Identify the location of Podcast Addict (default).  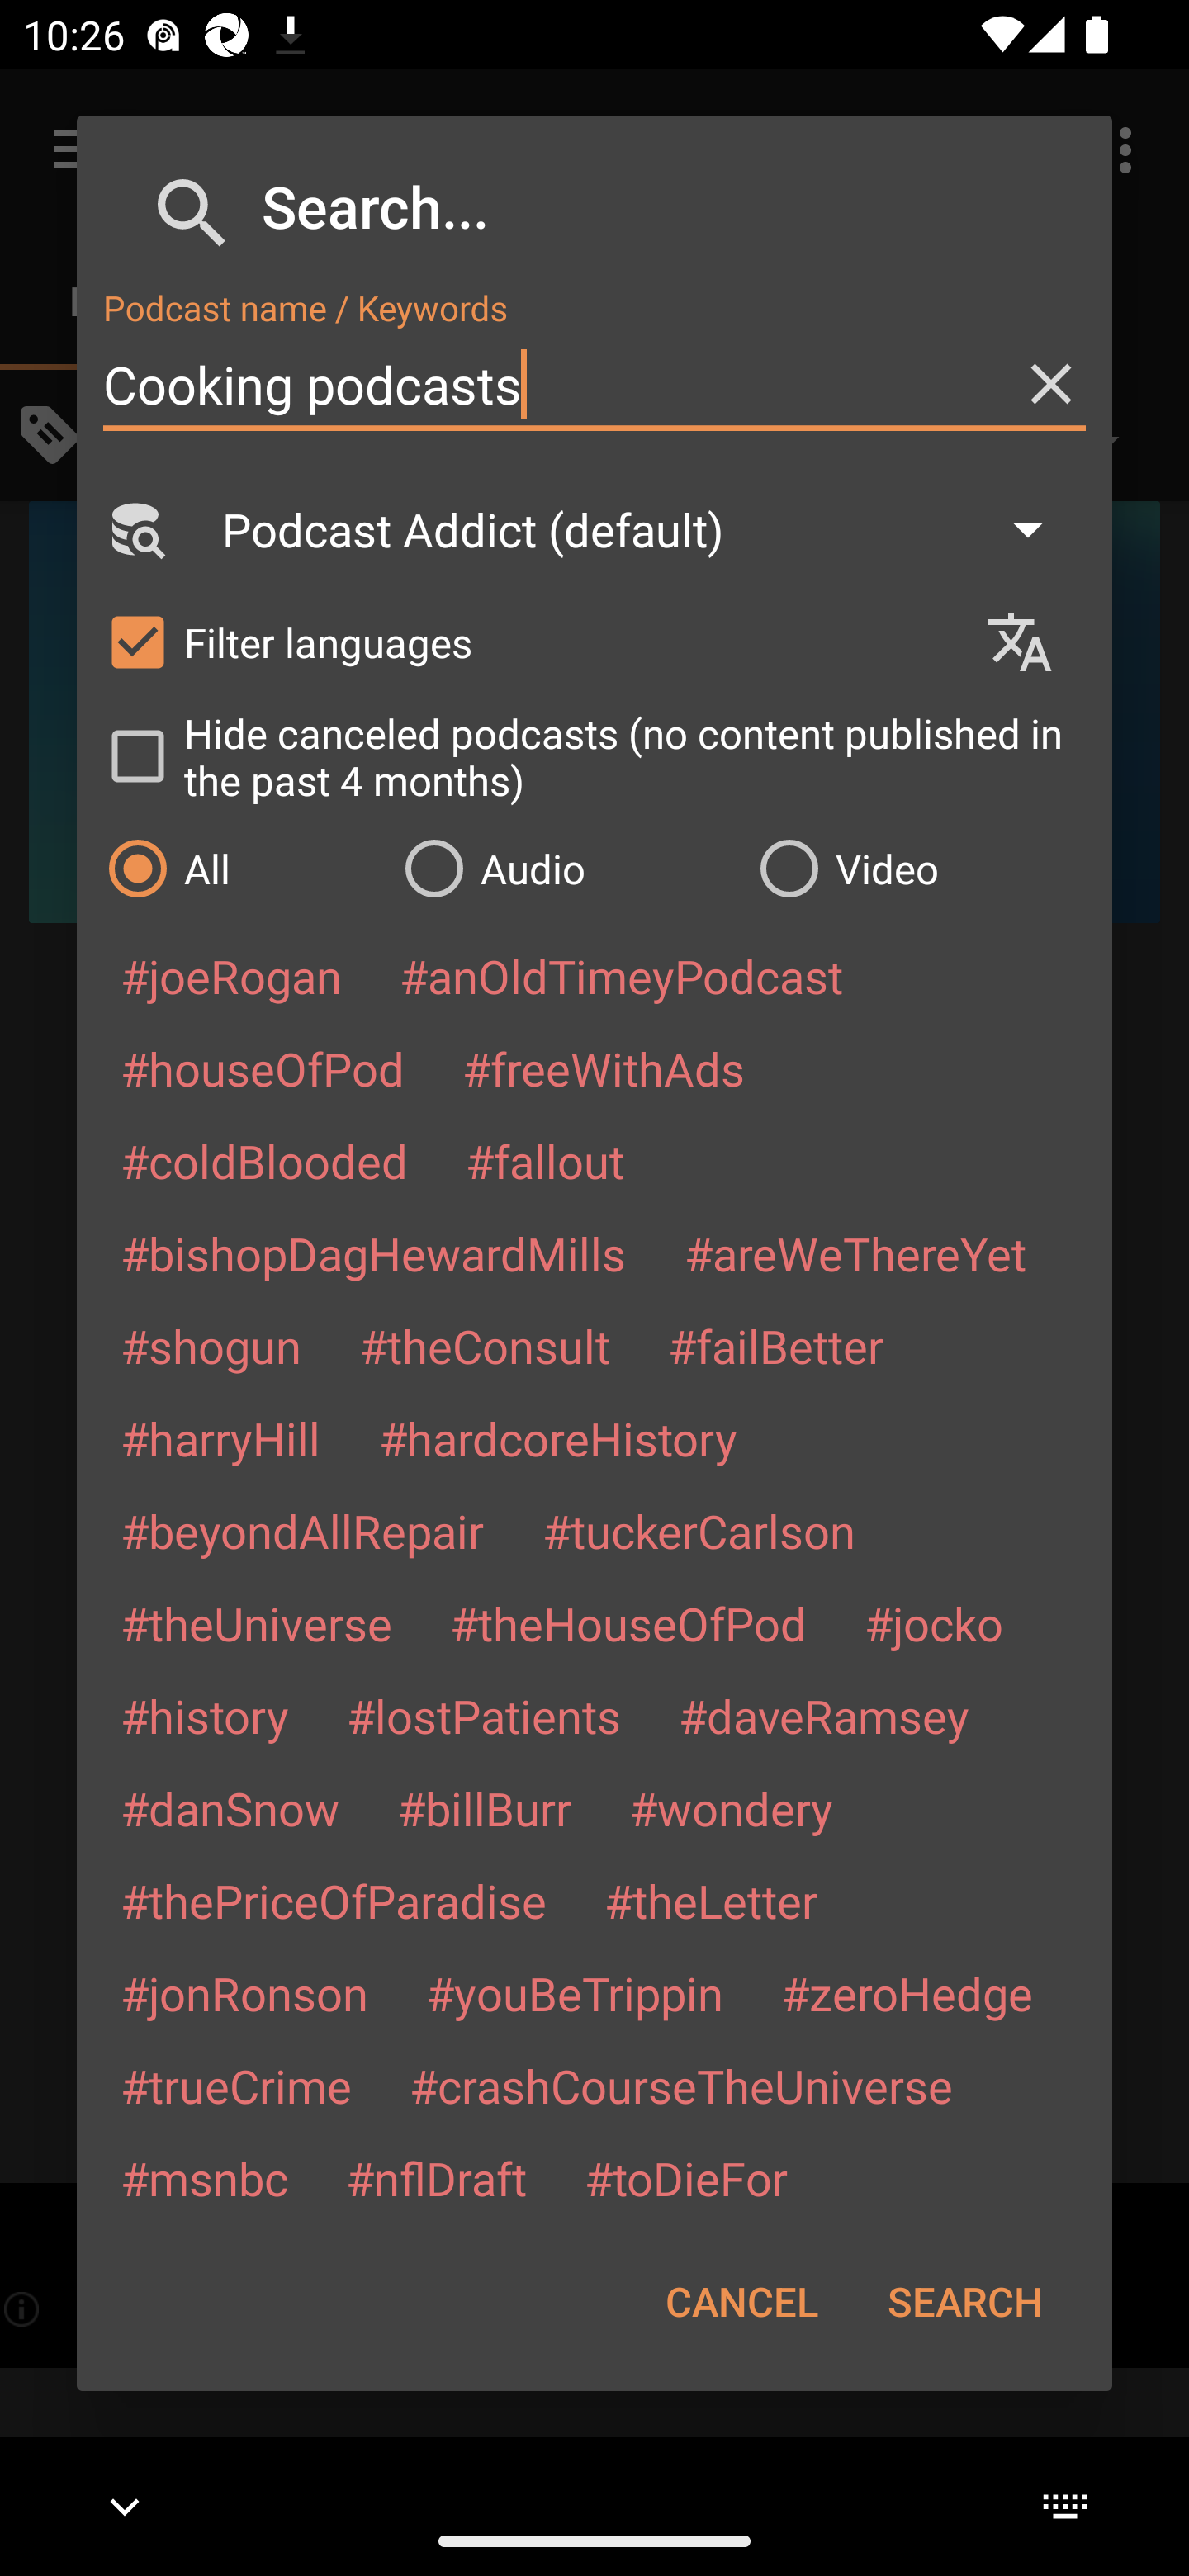
(647, 529).